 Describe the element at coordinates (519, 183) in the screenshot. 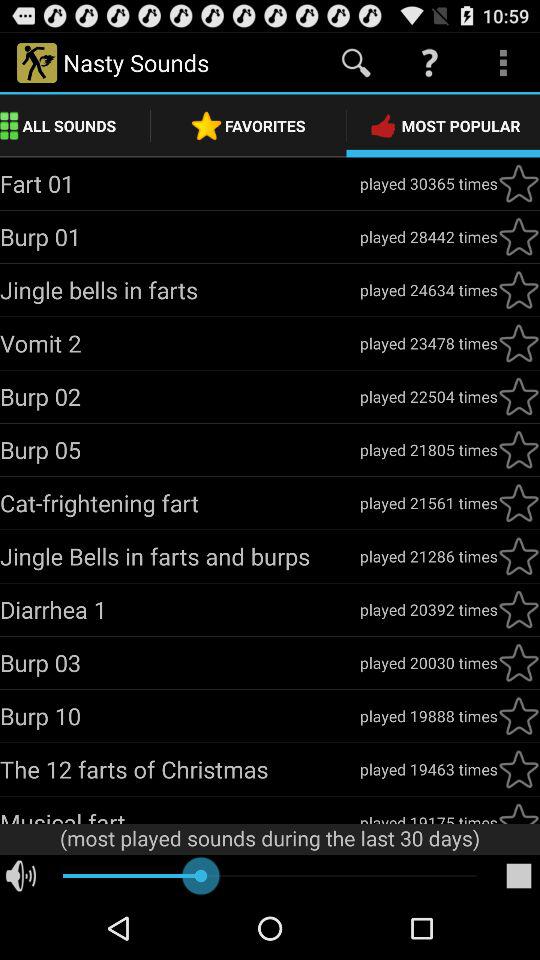

I see `add to favorite list` at that location.